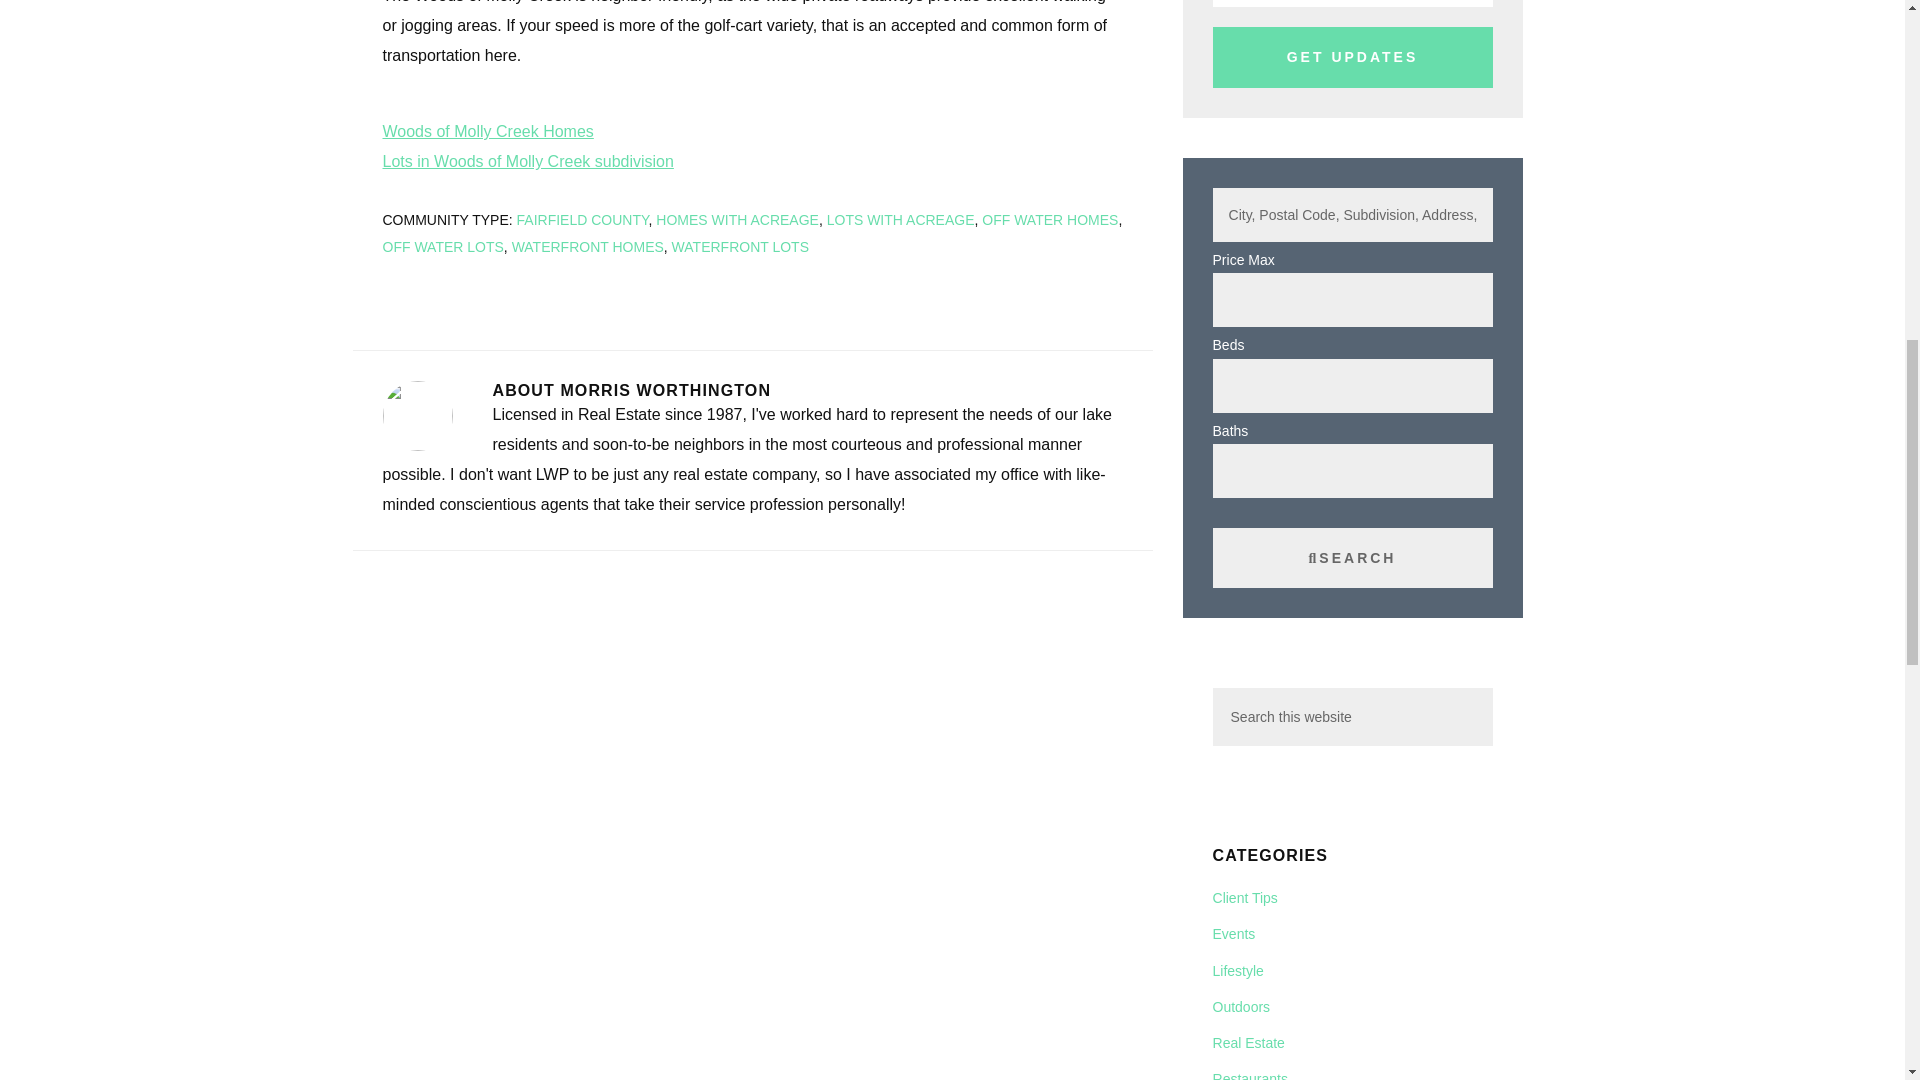 This screenshot has width=1920, height=1080. What do you see at coordinates (1049, 219) in the screenshot?
I see `OFF WATER HOMES` at bounding box center [1049, 219].